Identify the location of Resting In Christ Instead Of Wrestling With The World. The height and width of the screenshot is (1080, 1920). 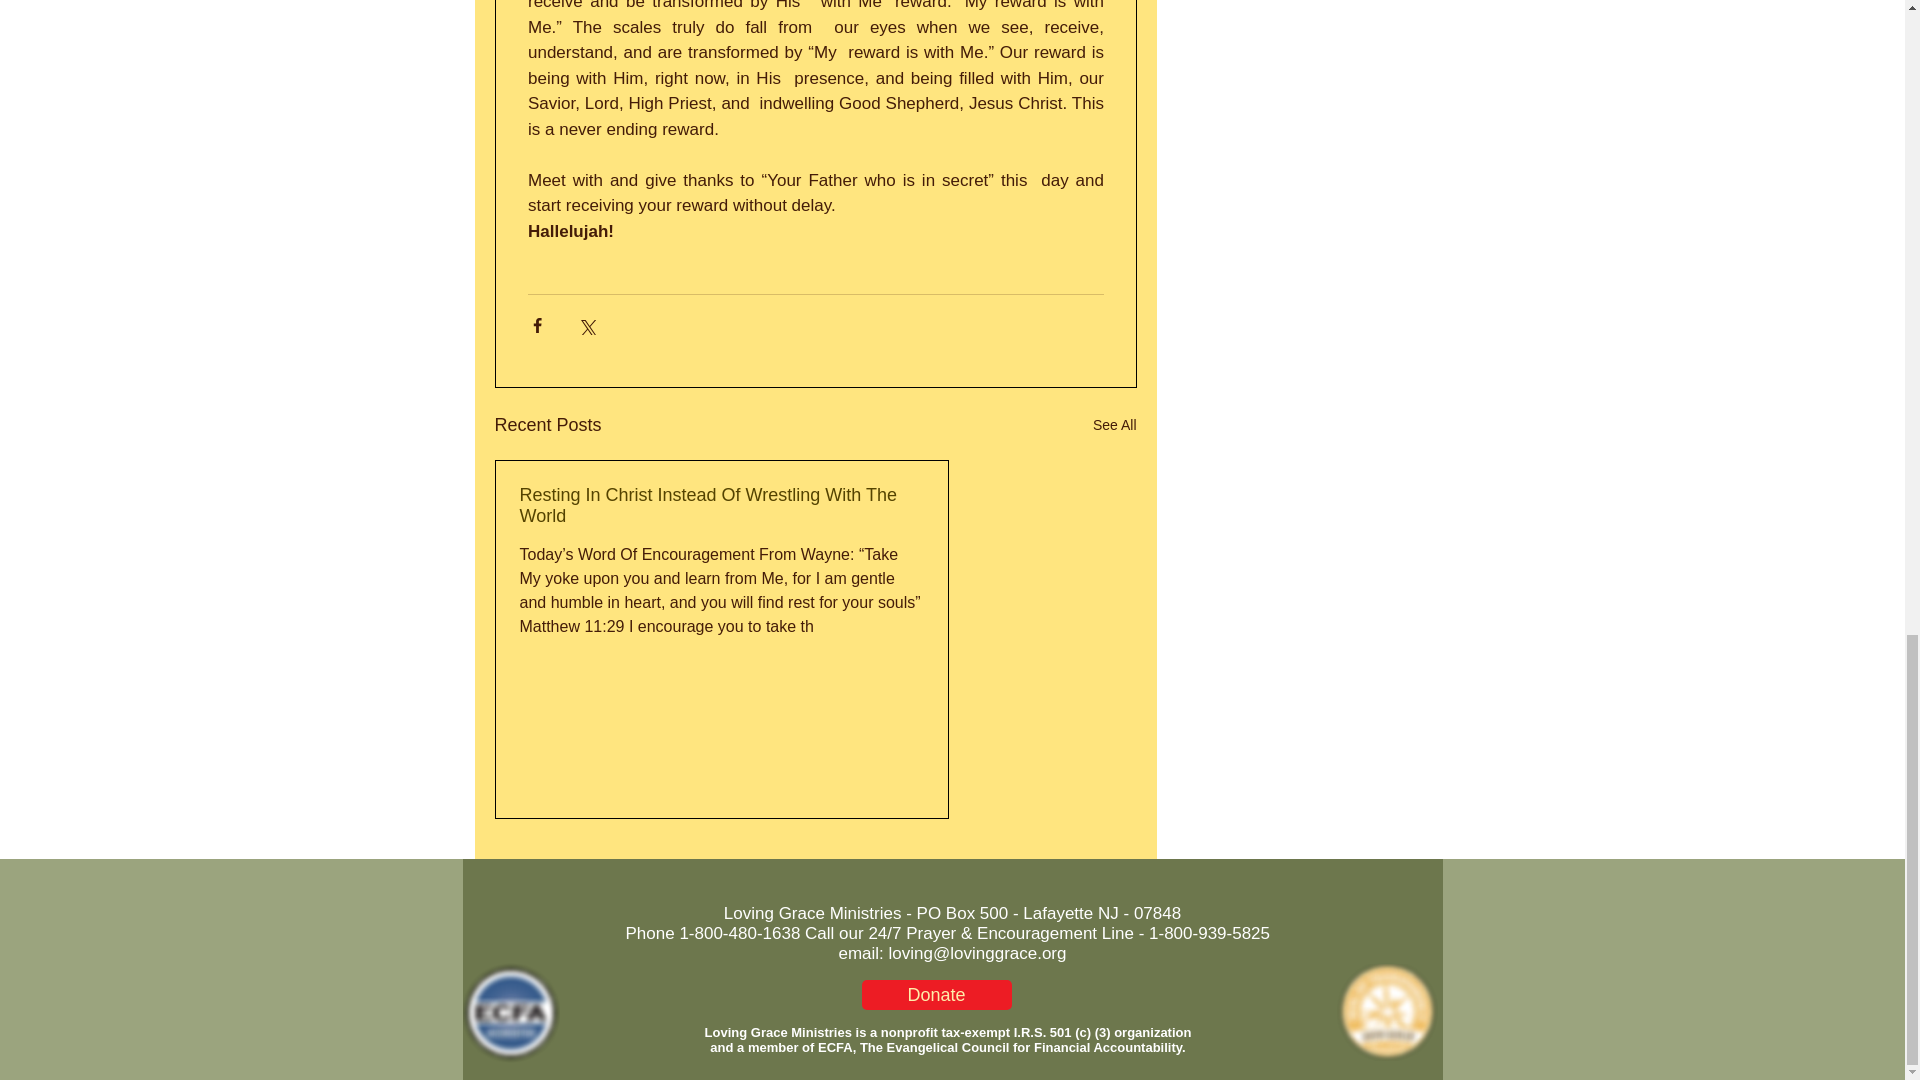
(722, 506).